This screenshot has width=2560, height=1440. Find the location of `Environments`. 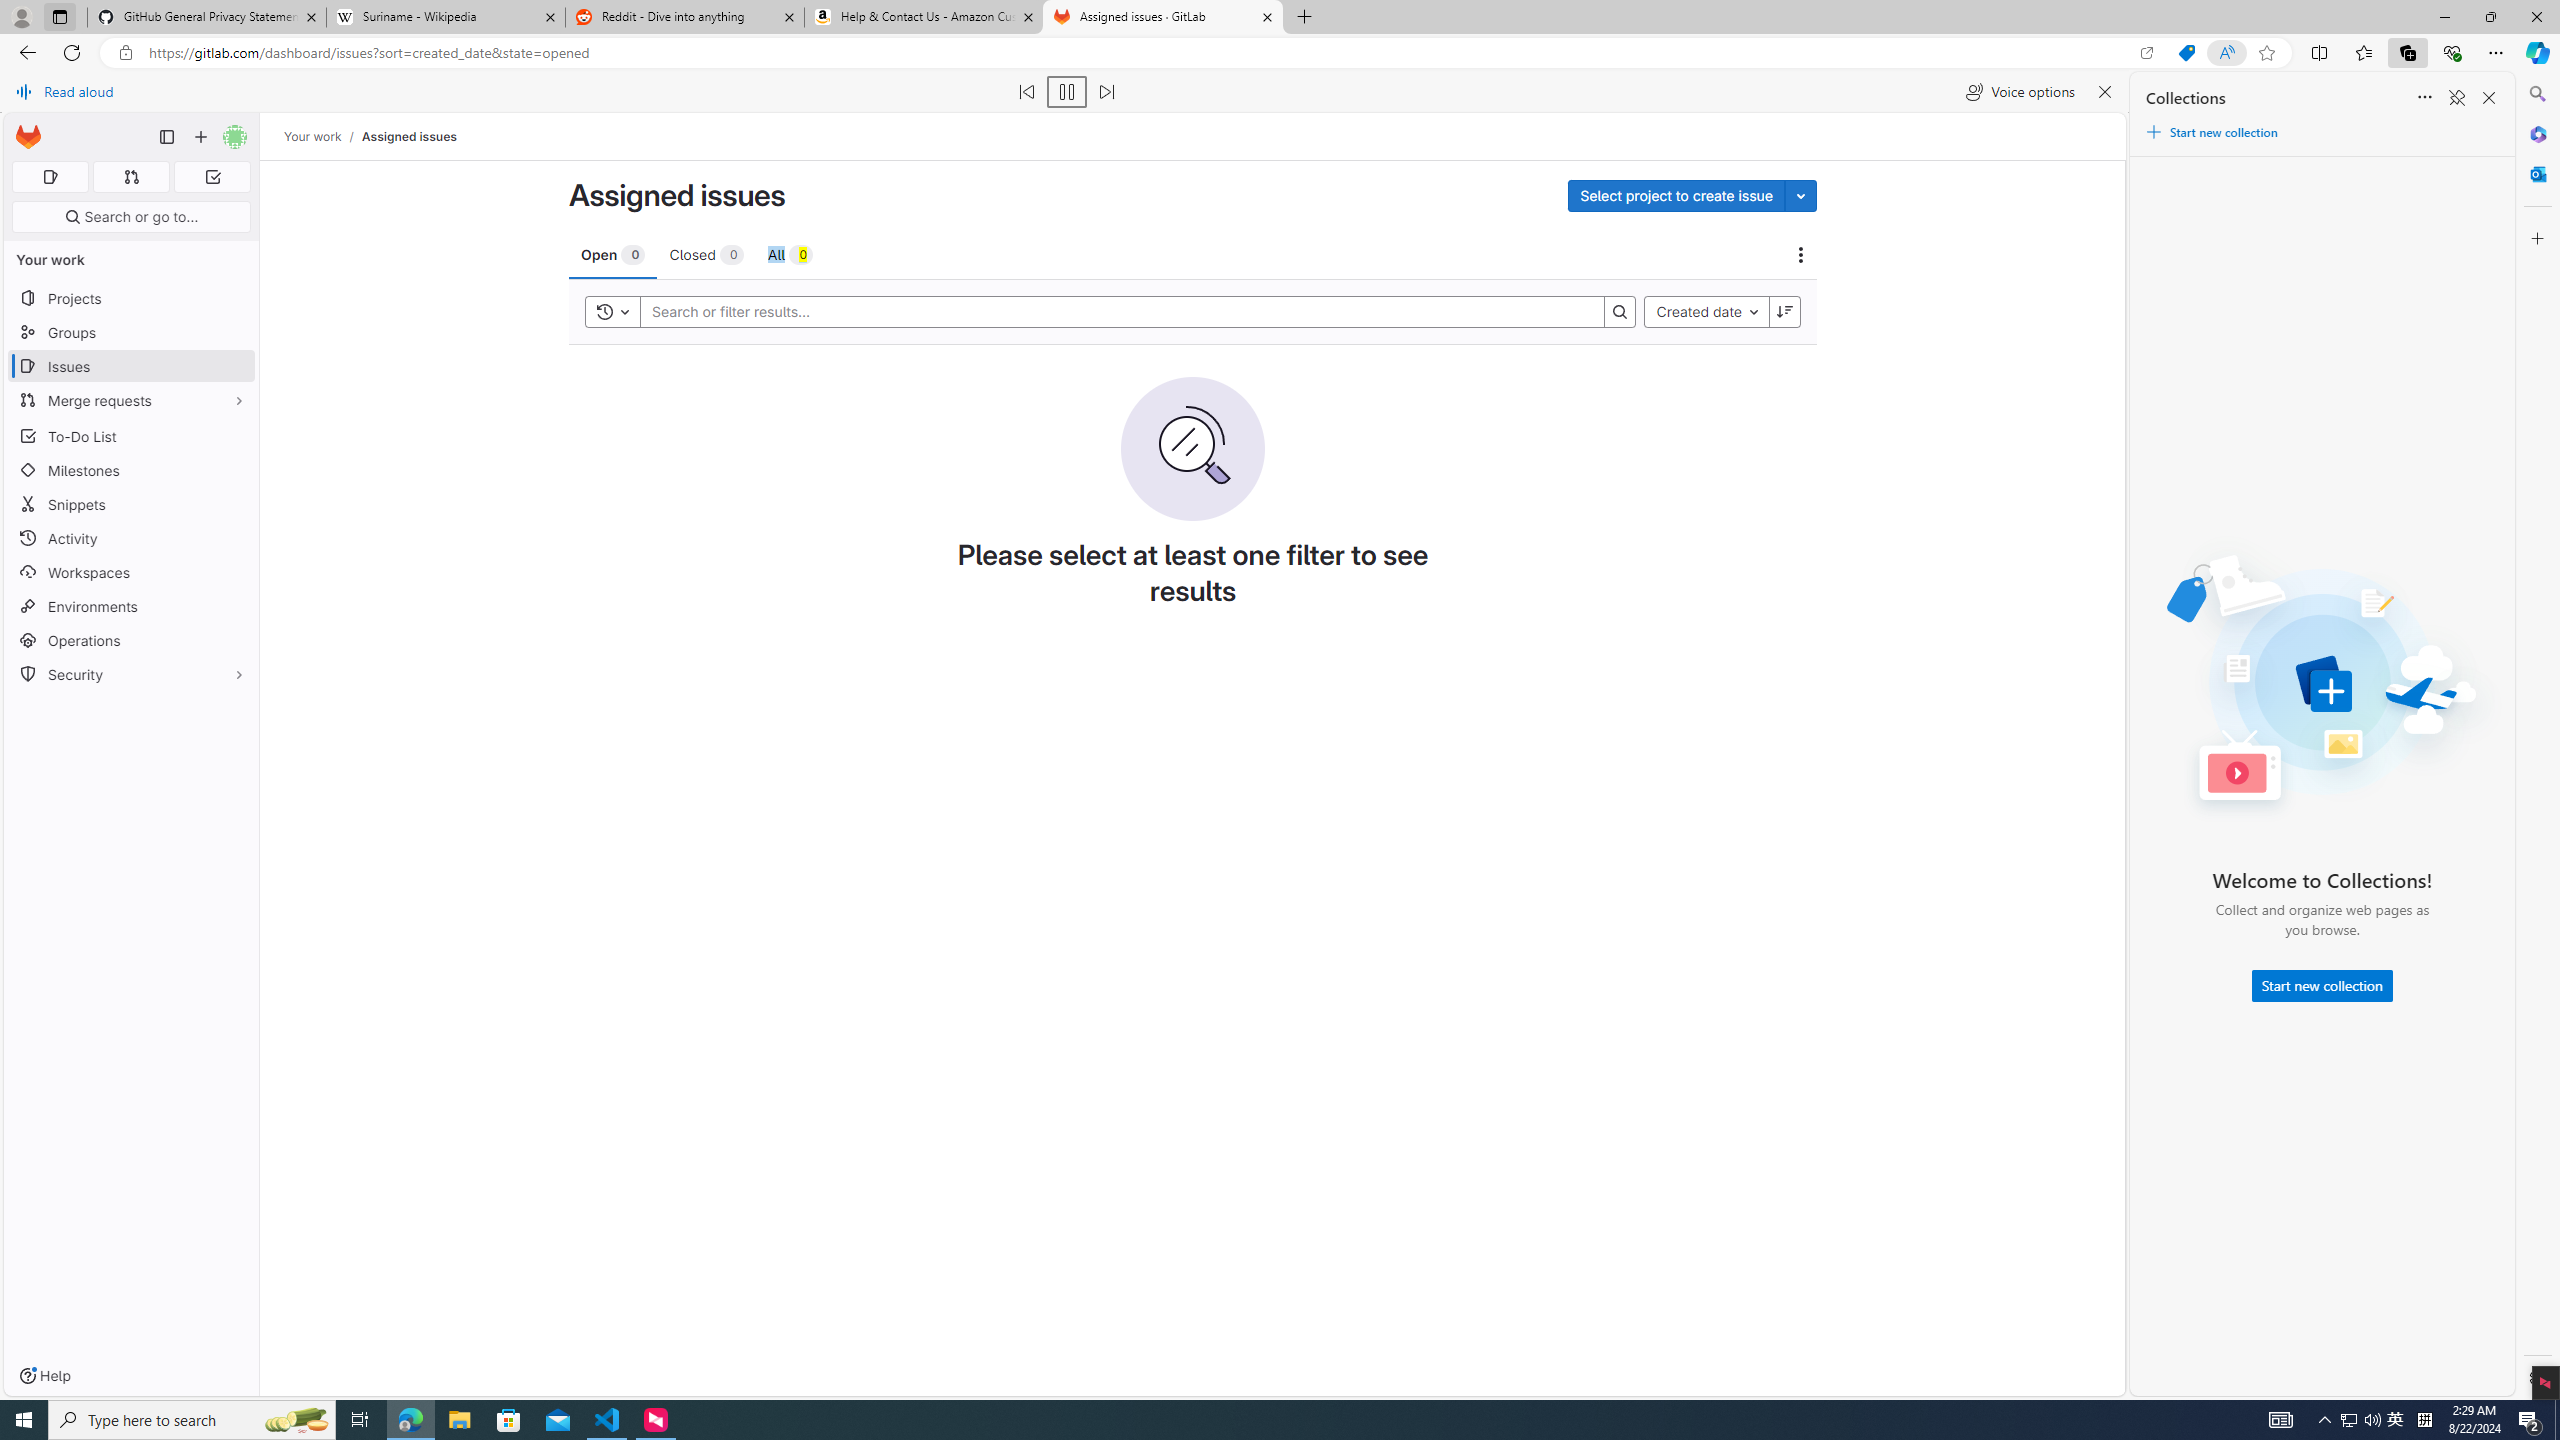

Environments is located at coordinates (132, 606).